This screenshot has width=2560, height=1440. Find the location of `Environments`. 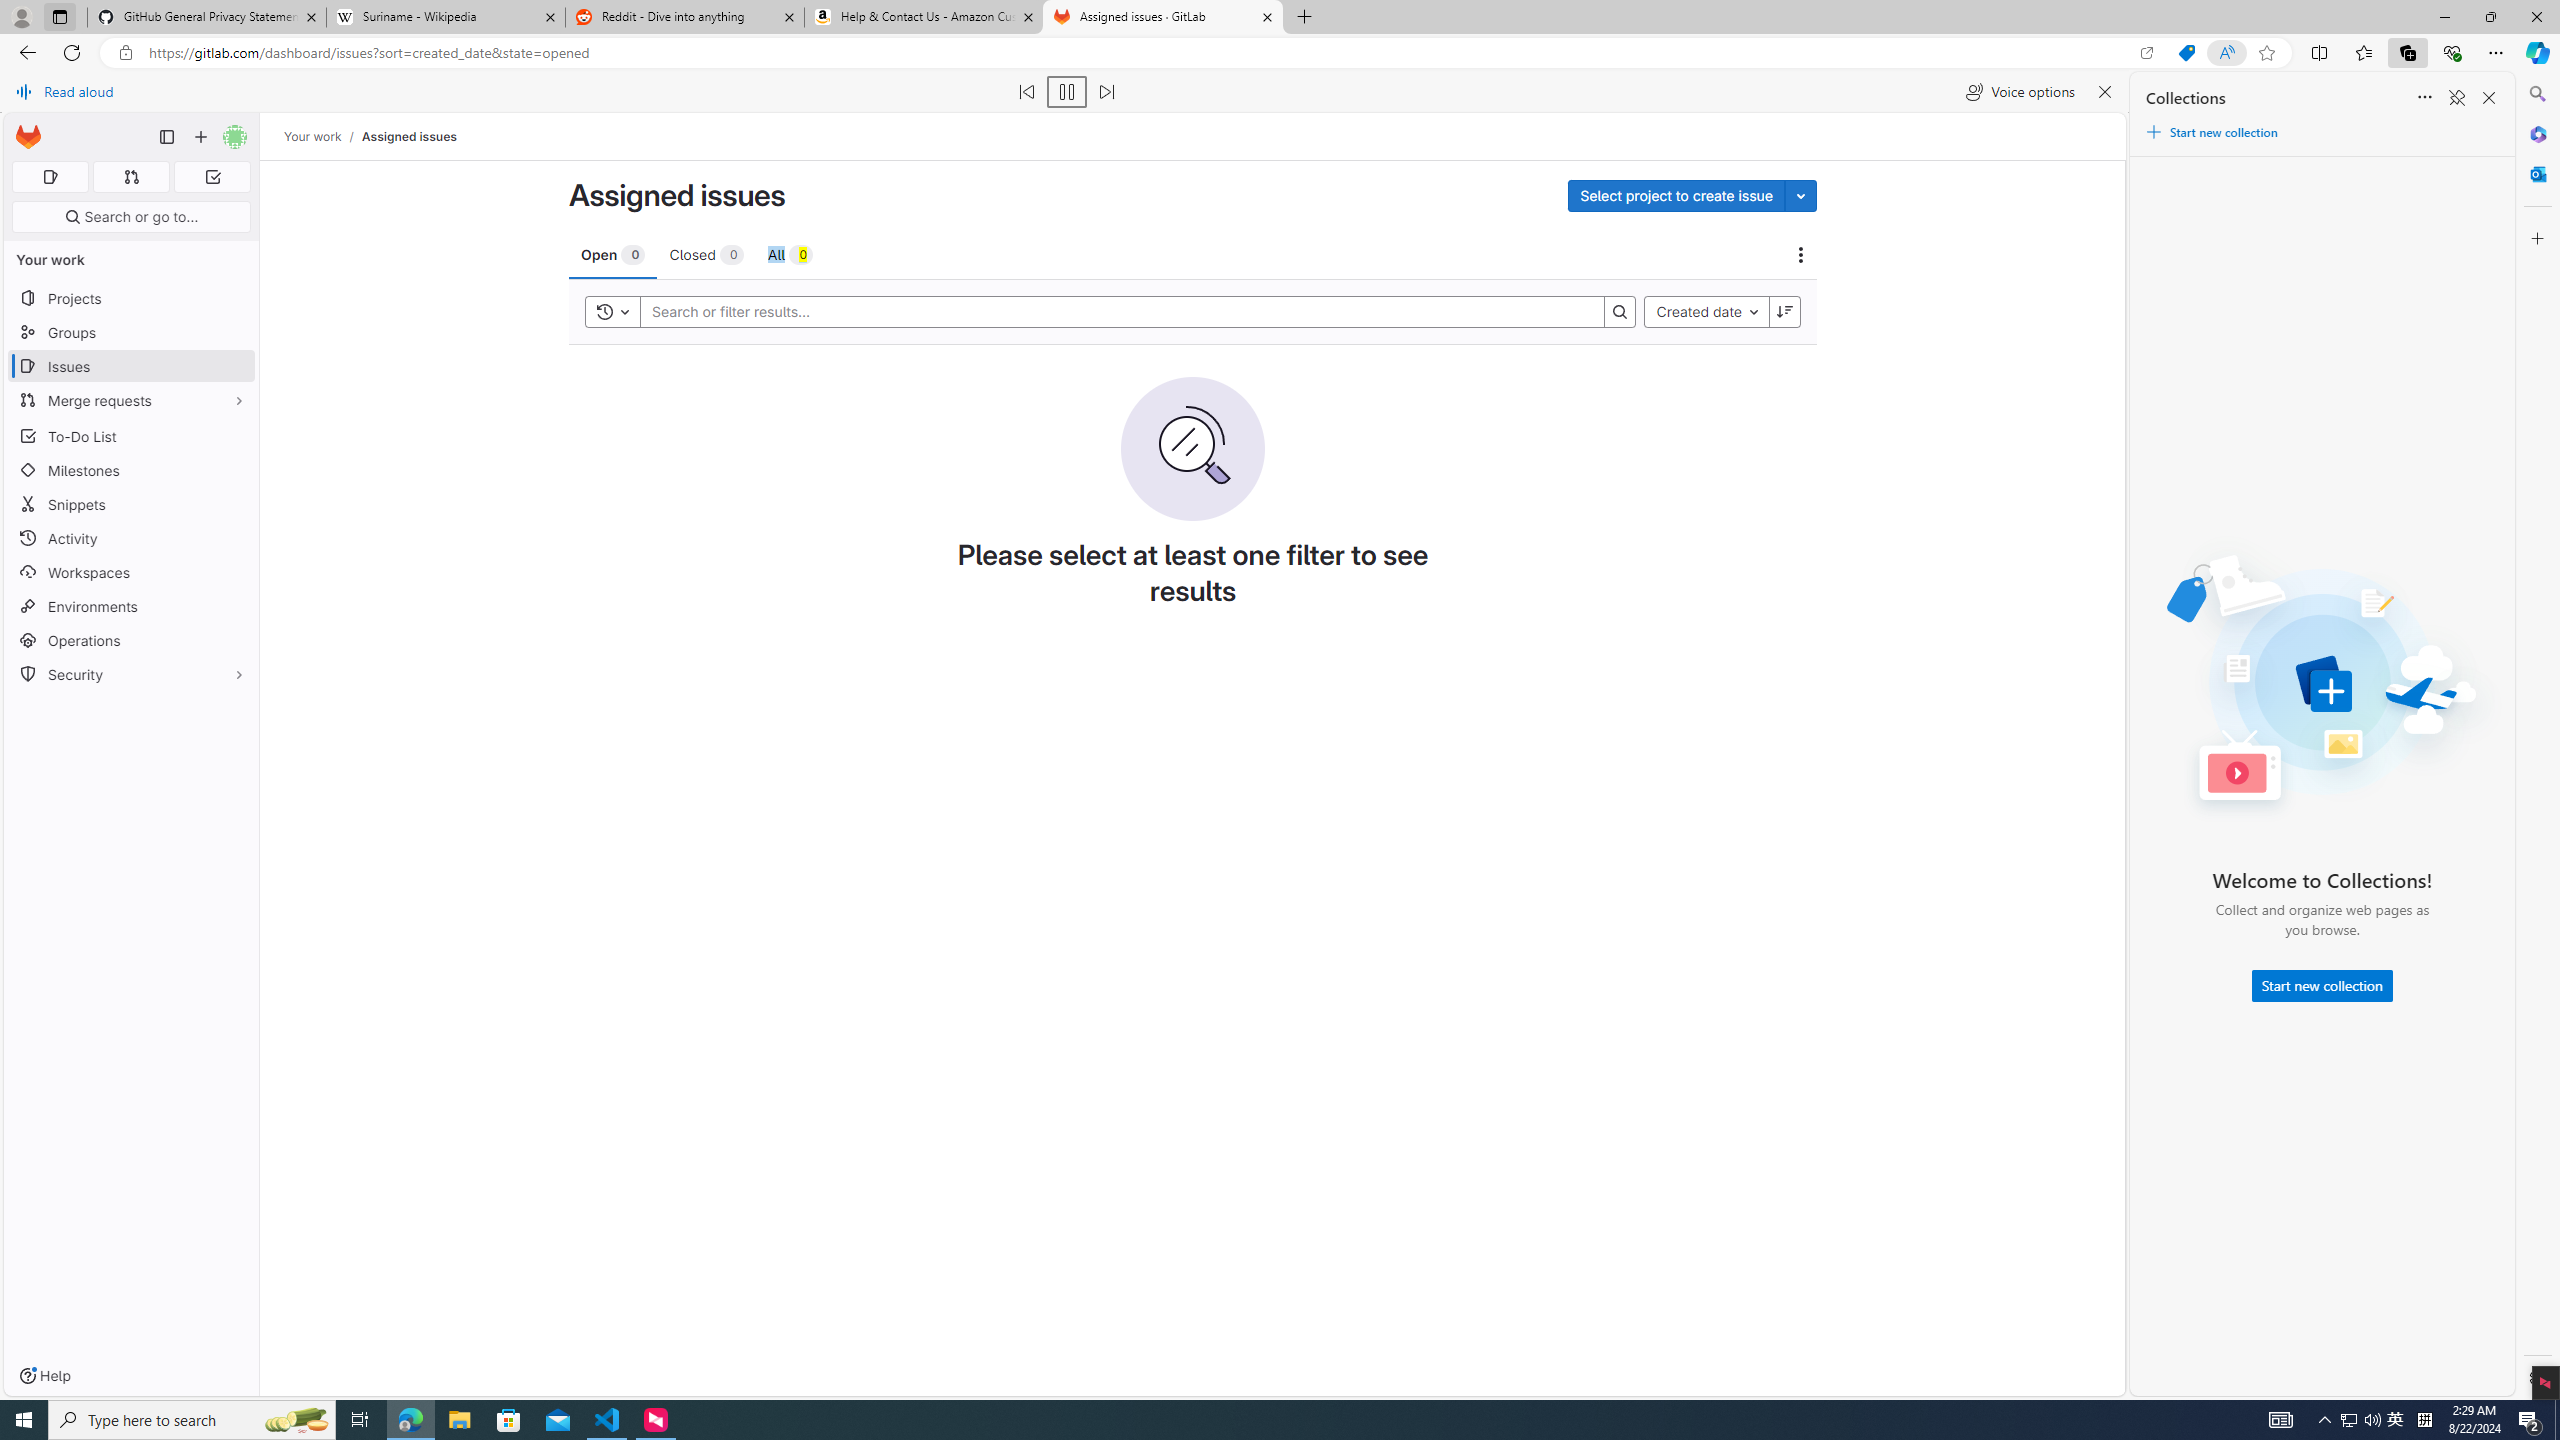

Environments is located at coordinates (132, 606).